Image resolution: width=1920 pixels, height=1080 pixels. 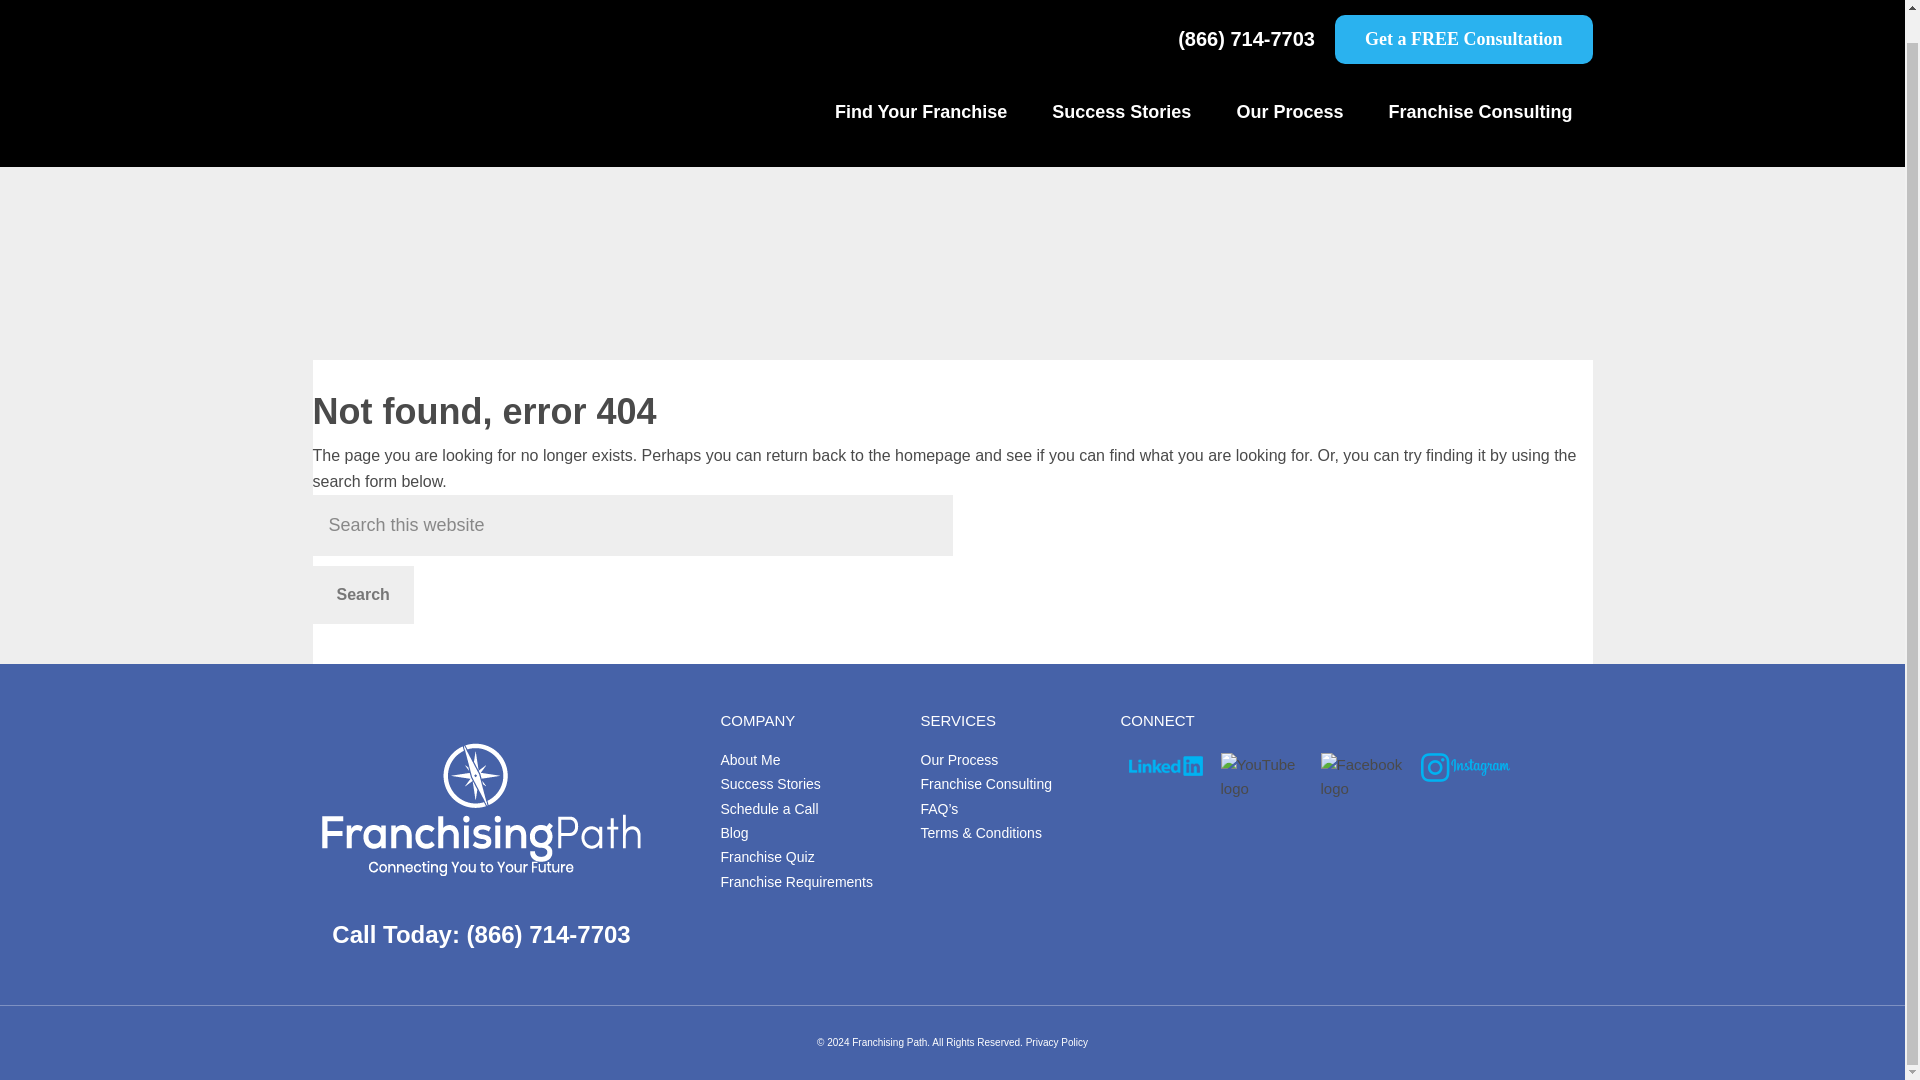 I want to click on Search, so click(x=362, y=594).